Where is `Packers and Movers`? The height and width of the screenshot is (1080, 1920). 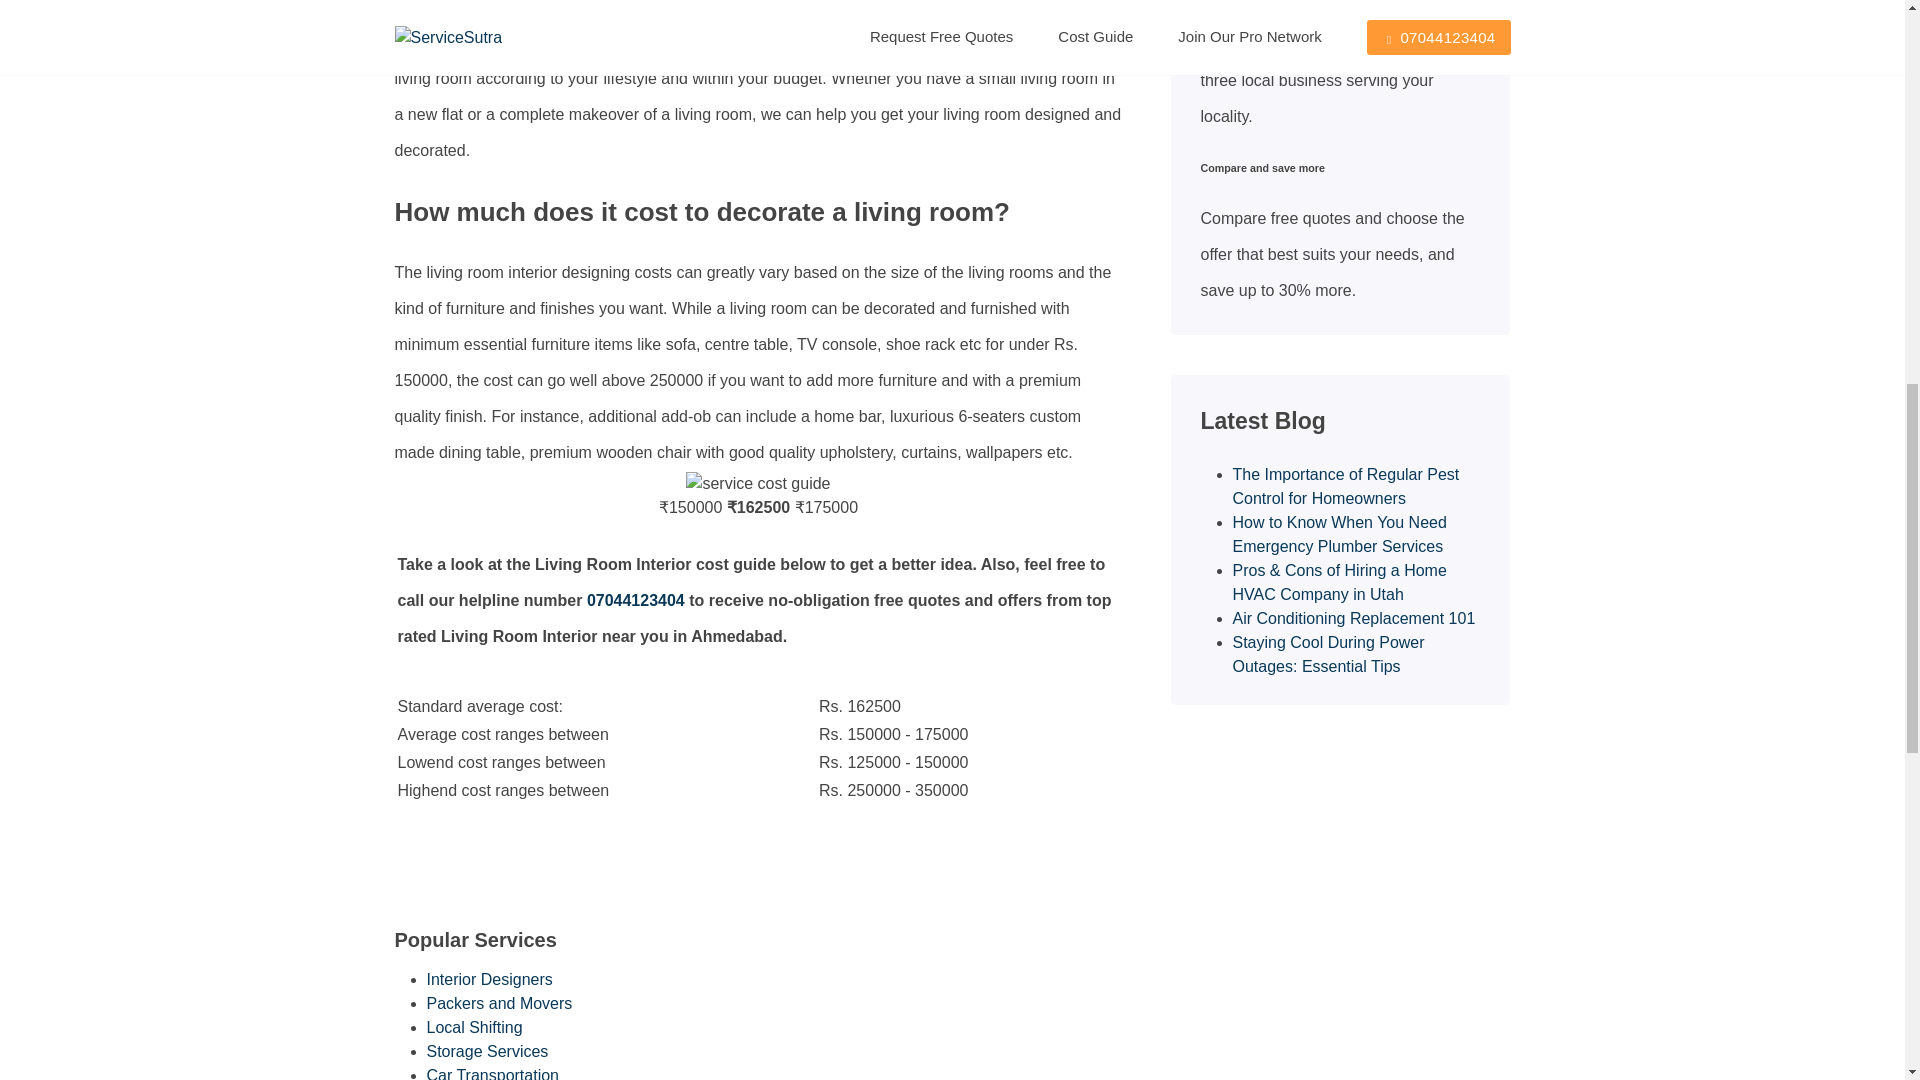 Packers and Movers is located at coordinates (499, 1002).